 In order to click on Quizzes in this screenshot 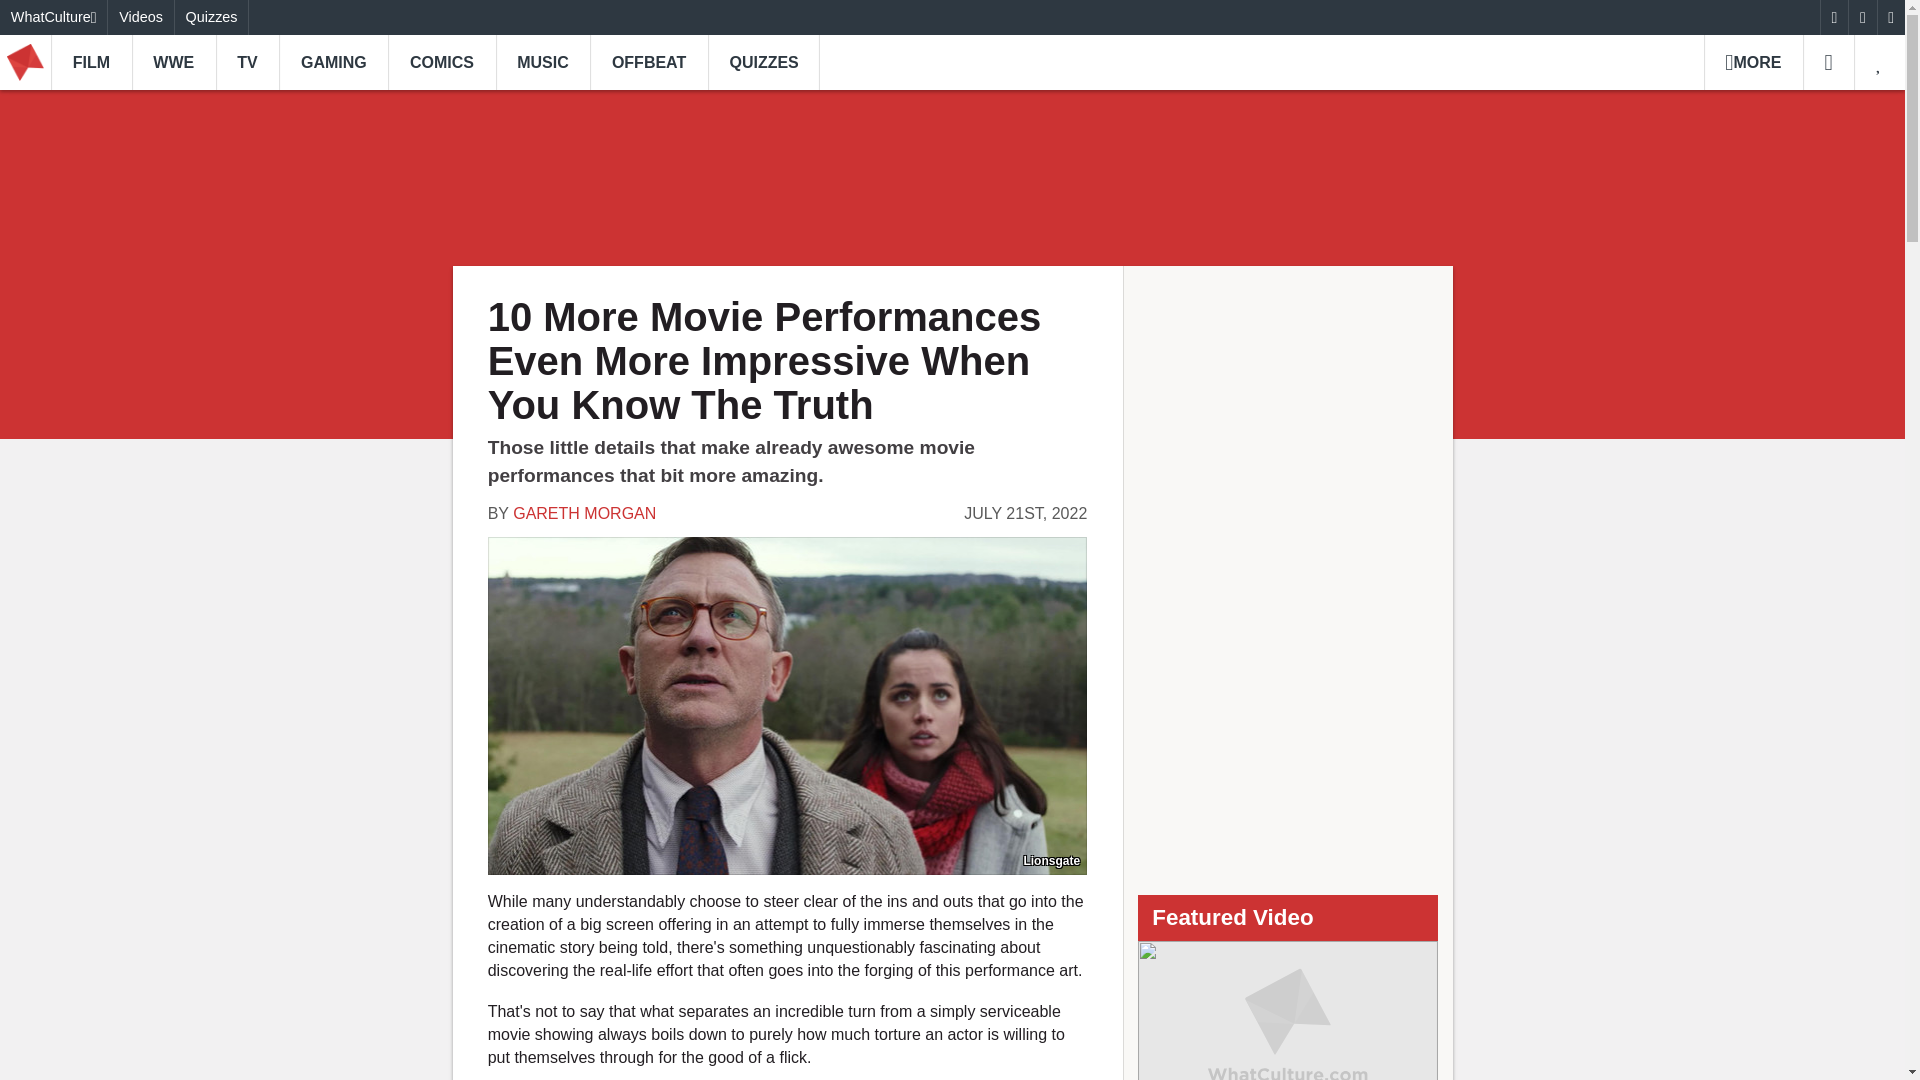, I will do `click(212, 17)`.